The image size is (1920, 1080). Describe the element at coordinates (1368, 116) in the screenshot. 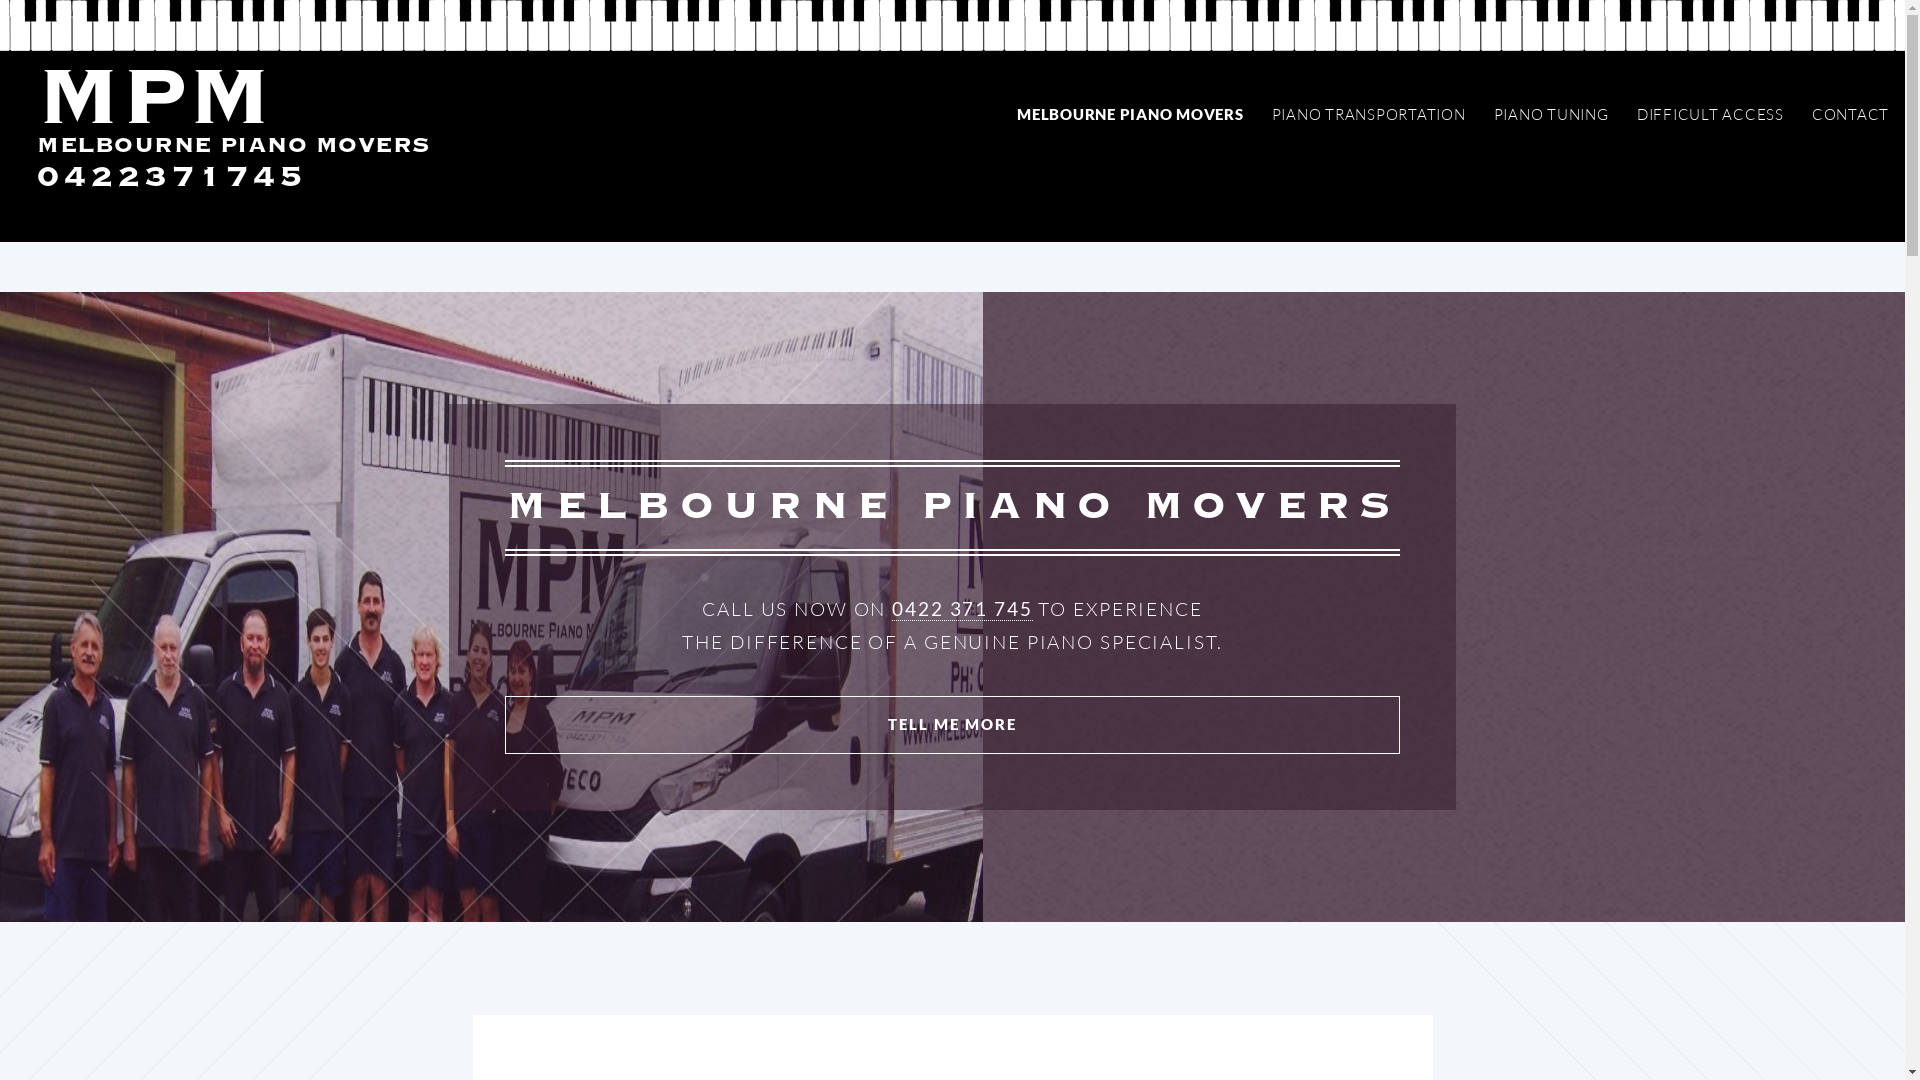

I see `PIANO TRANSPORTATION` at that location.